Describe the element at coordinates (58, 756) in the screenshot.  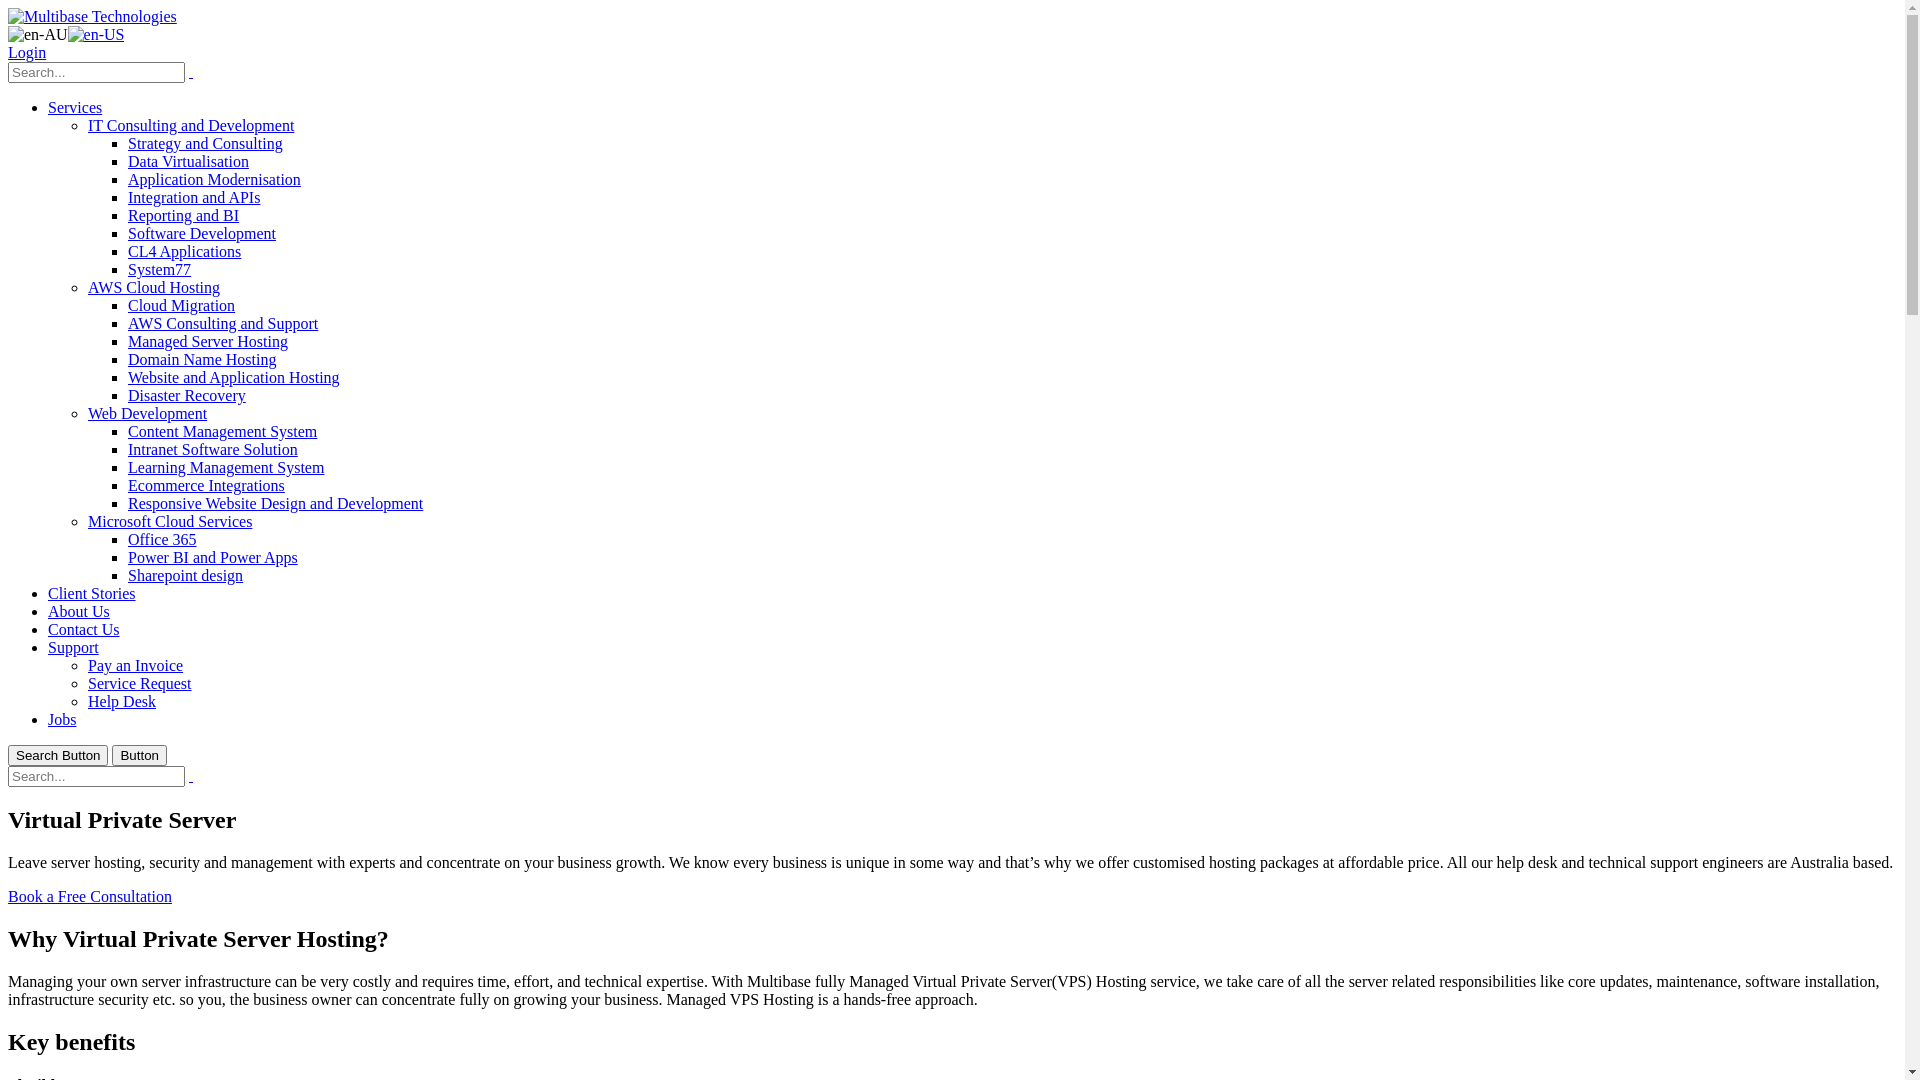
I see `Search Button` at that location.